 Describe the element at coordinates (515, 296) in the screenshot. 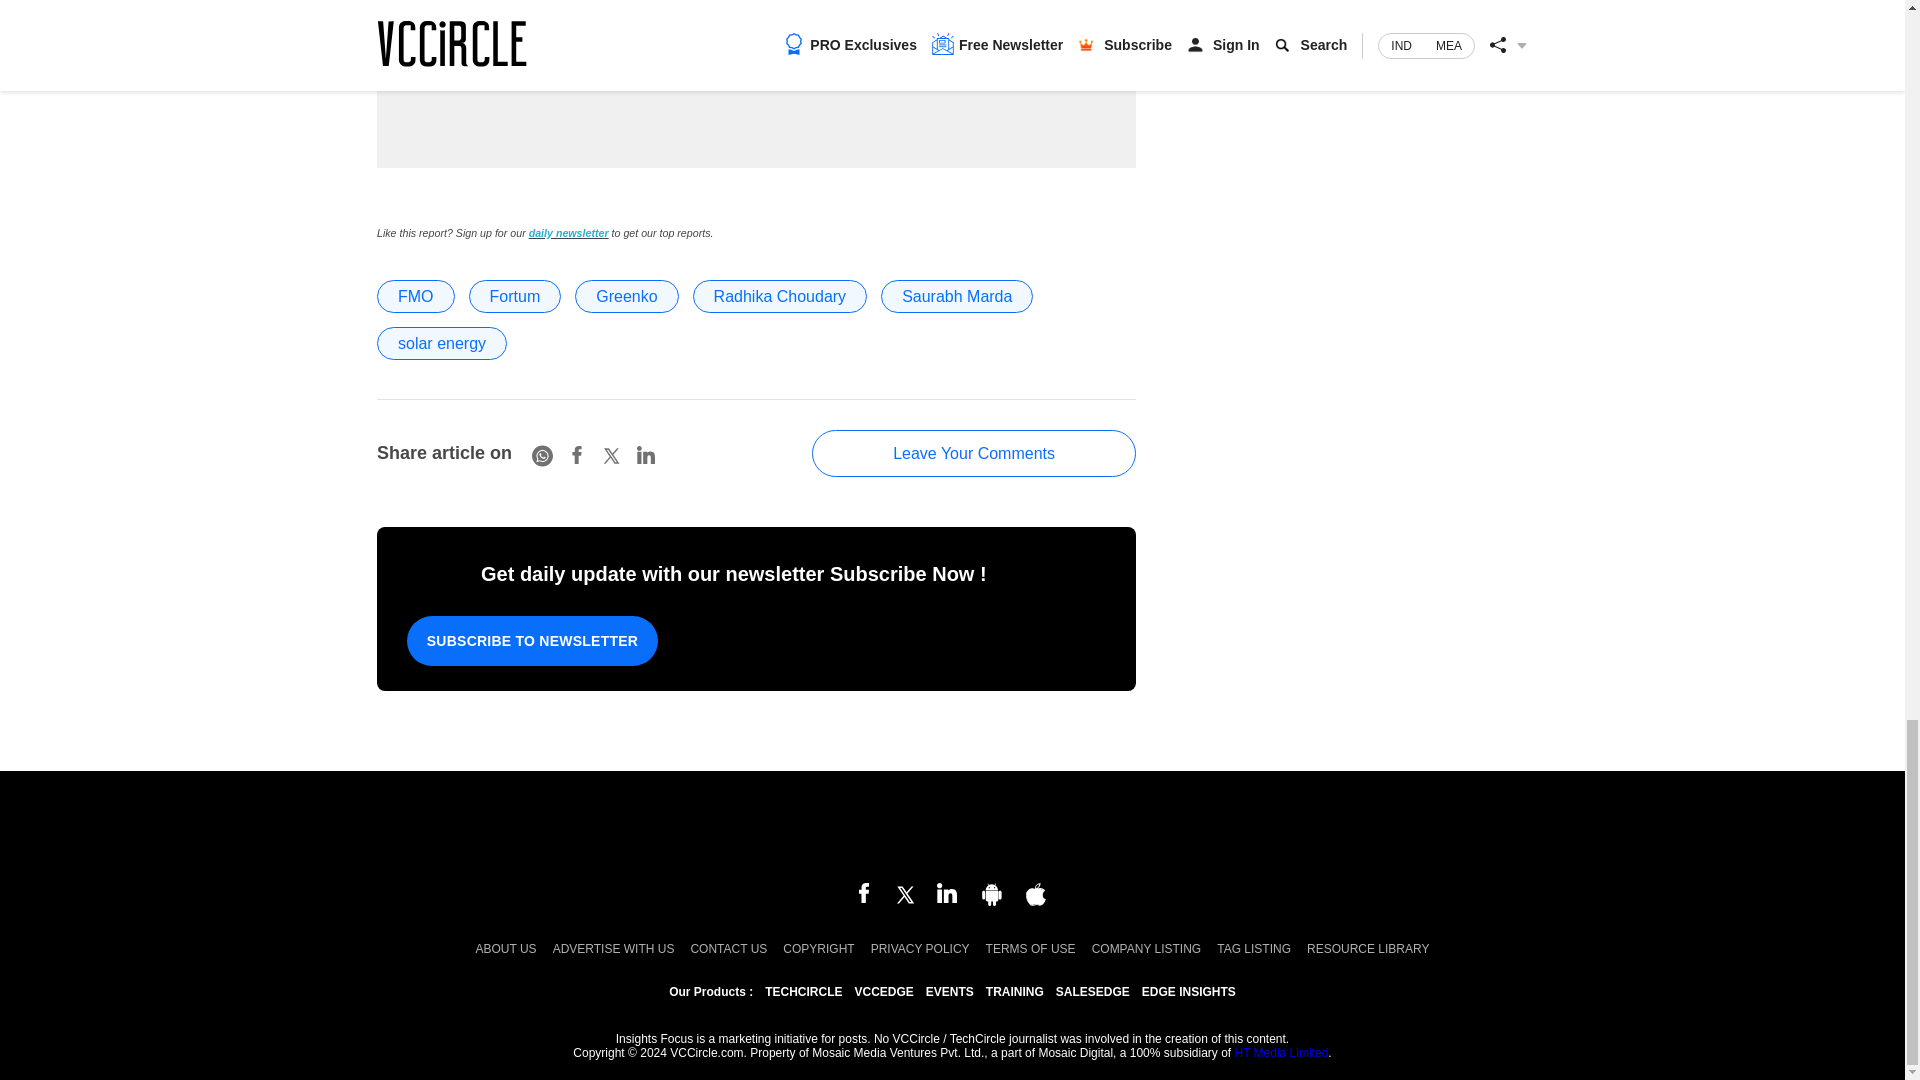

I see `Fortum` at that location.